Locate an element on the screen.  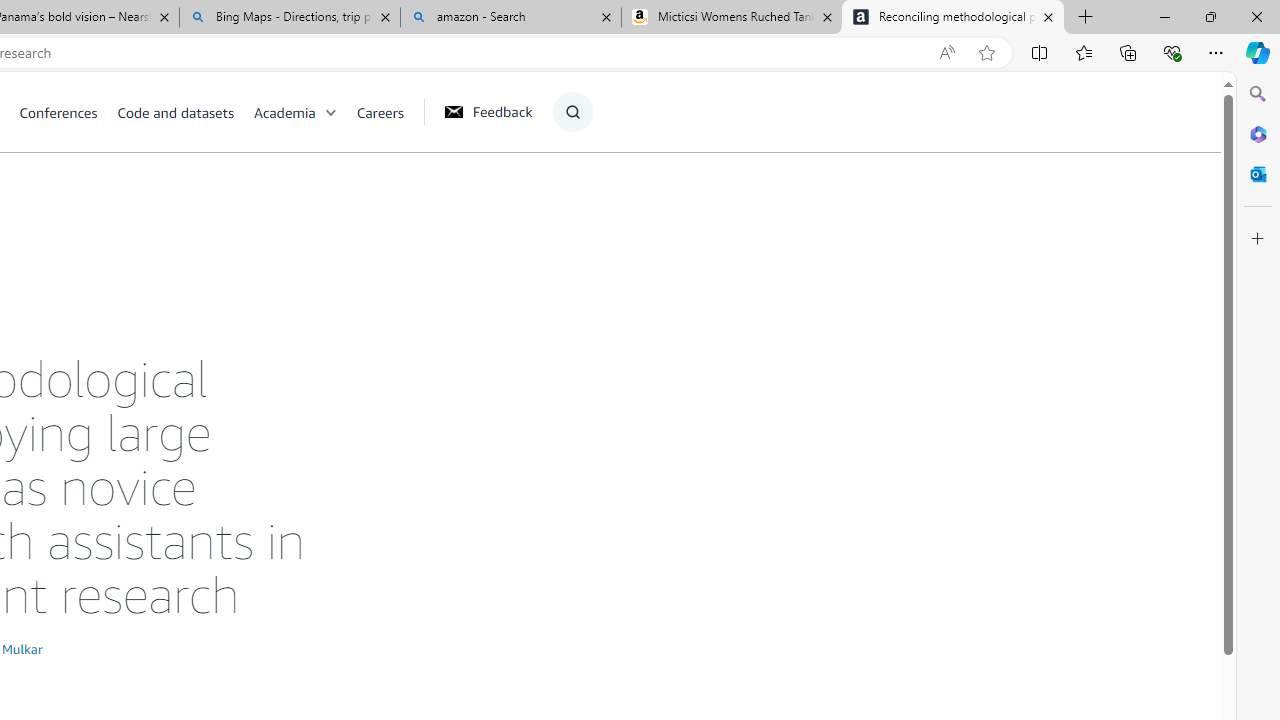
Careers is located at coordinates (389, 112).